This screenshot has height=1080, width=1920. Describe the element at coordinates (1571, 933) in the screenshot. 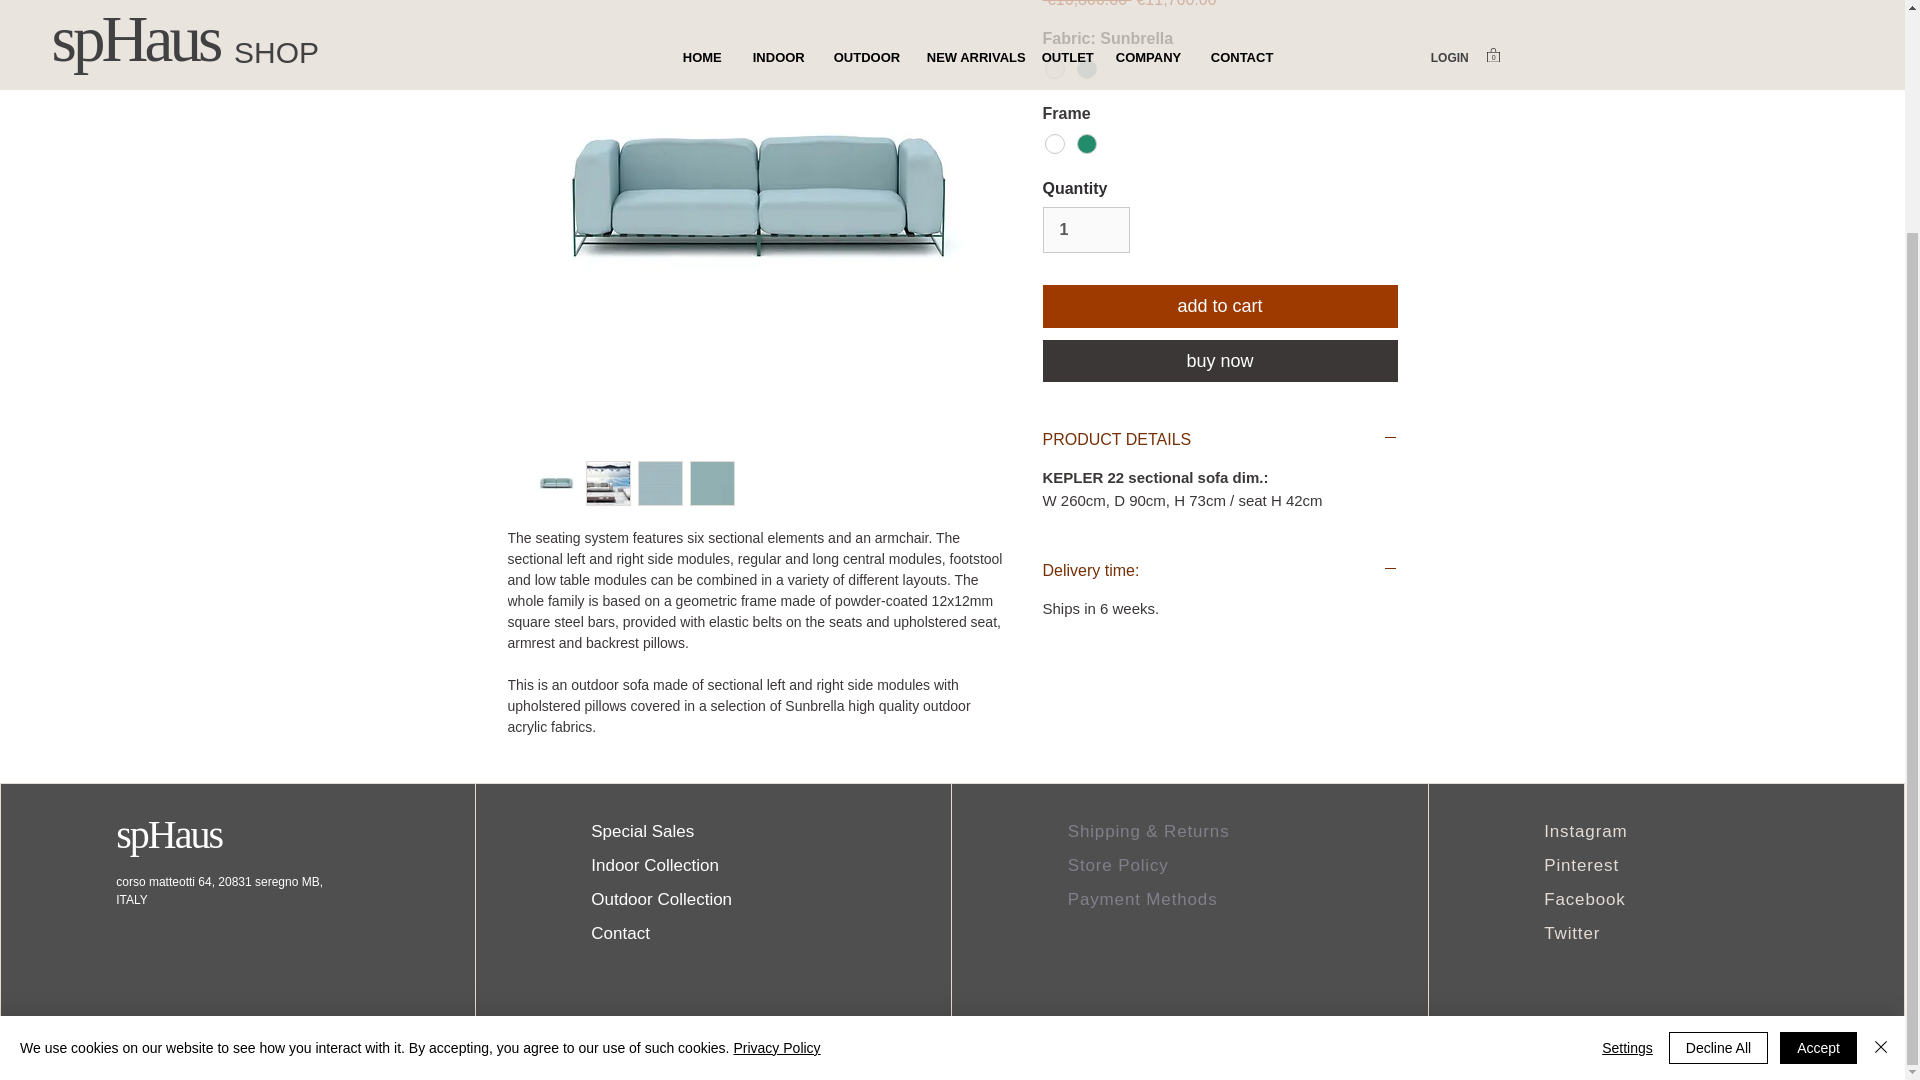

I see `Twitter` at that location.